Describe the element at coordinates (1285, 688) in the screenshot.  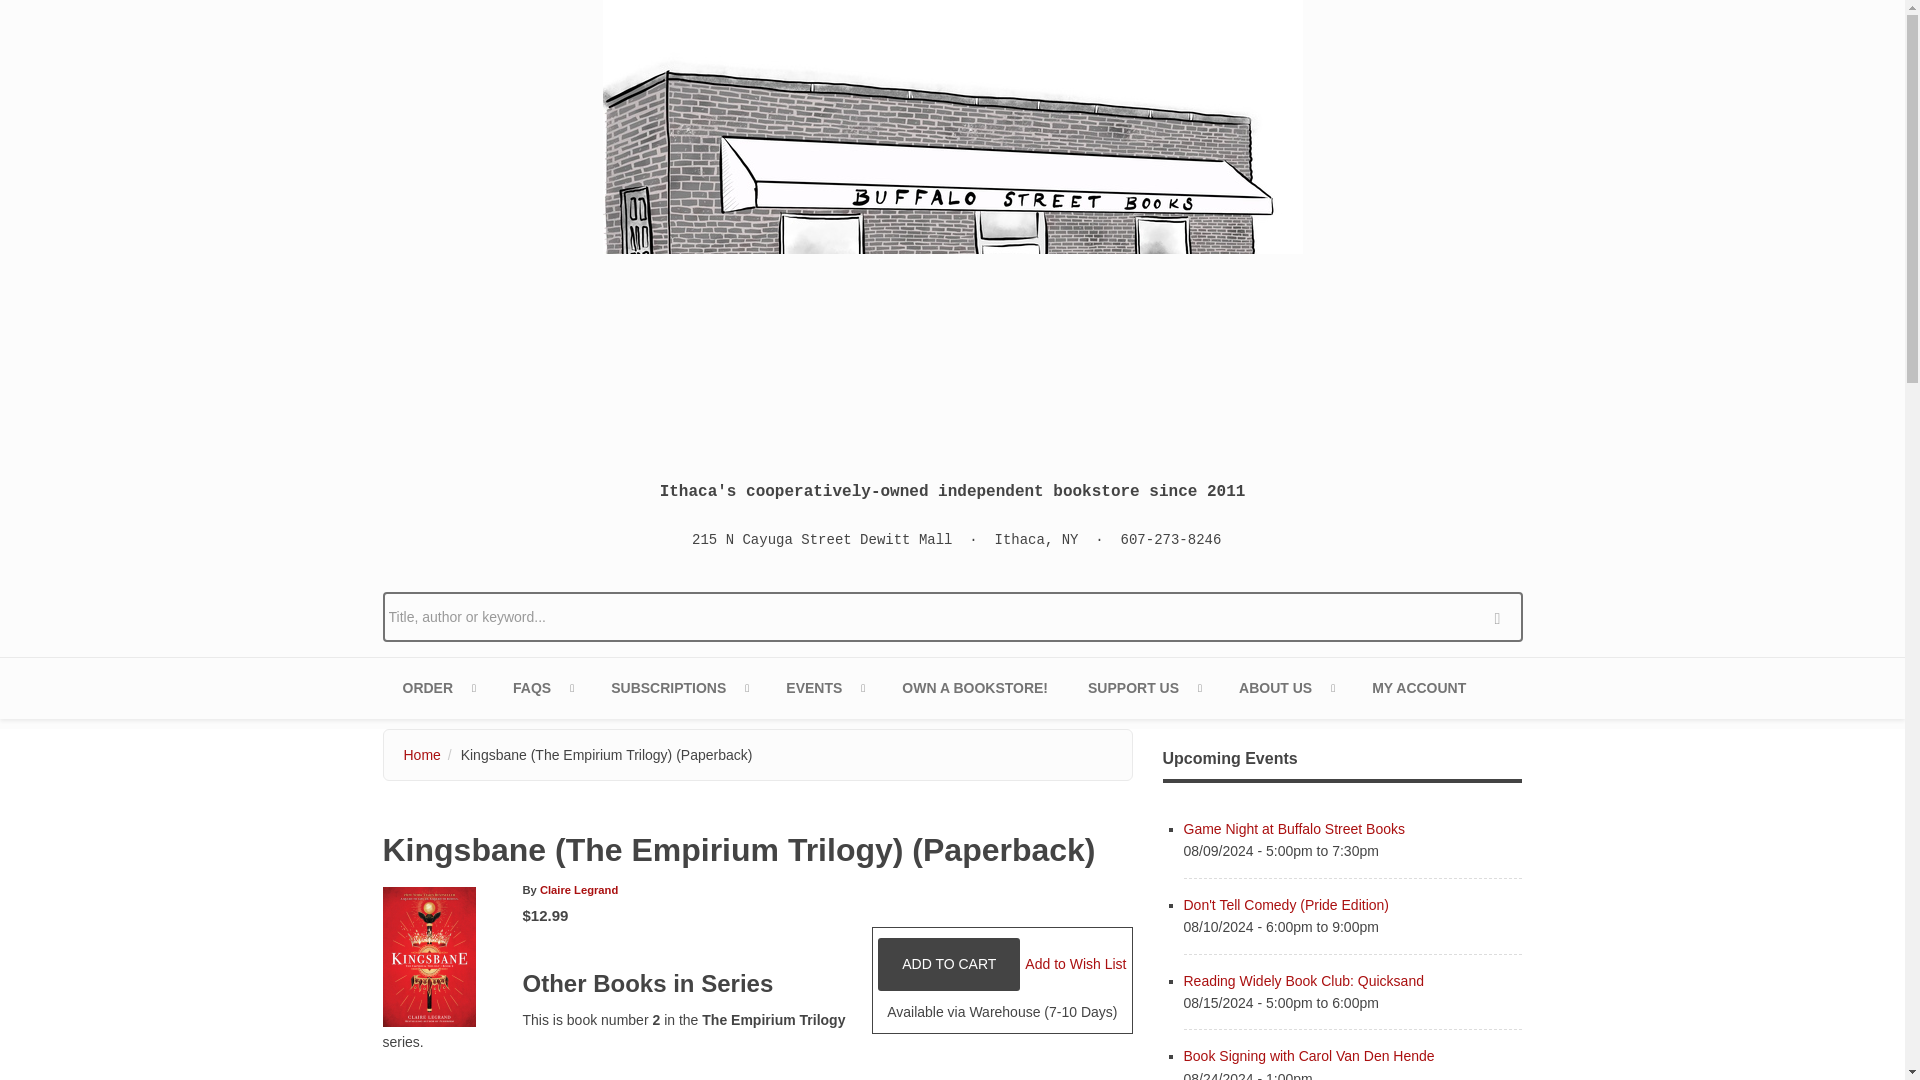
I see `ABOUT US` at that location.